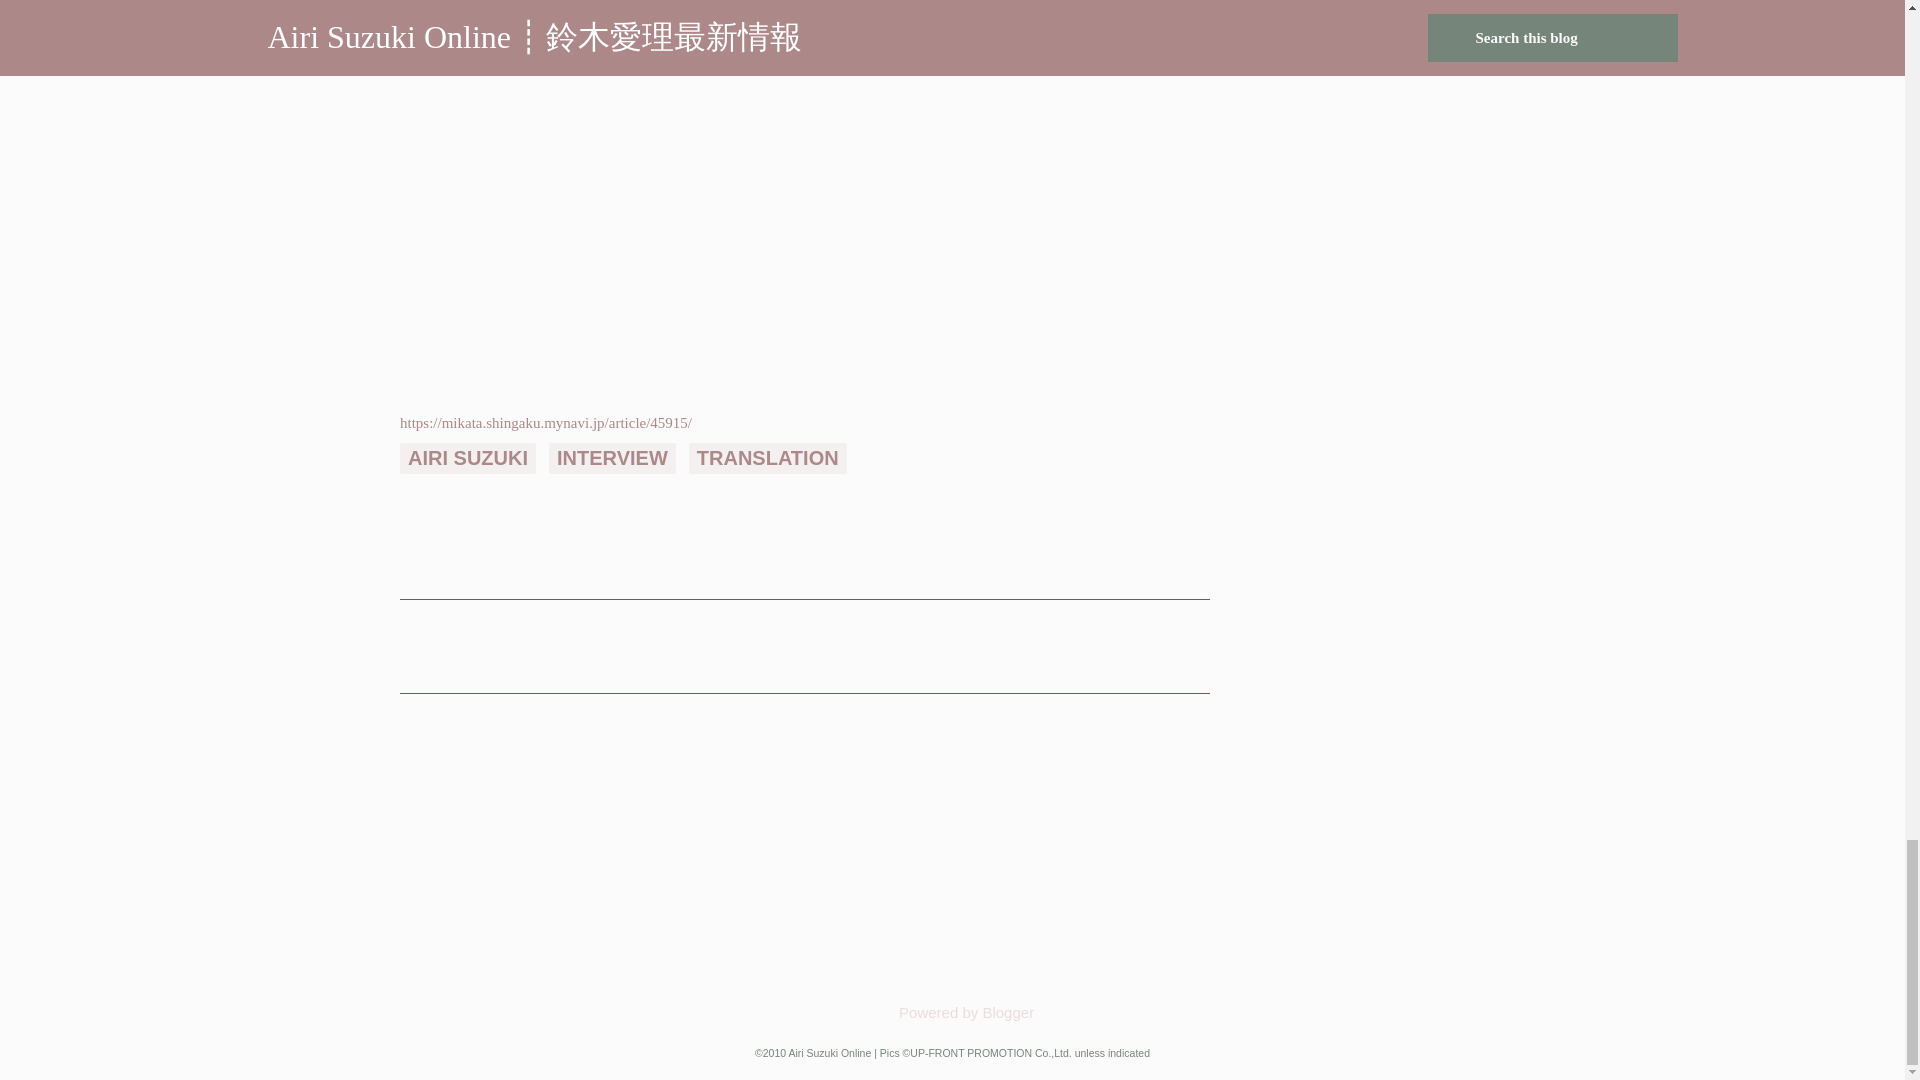 Image resolution: width=1920 pixels, height=1080 pixels. I want to click on AIRI SUZUKI, so click(467, 458).